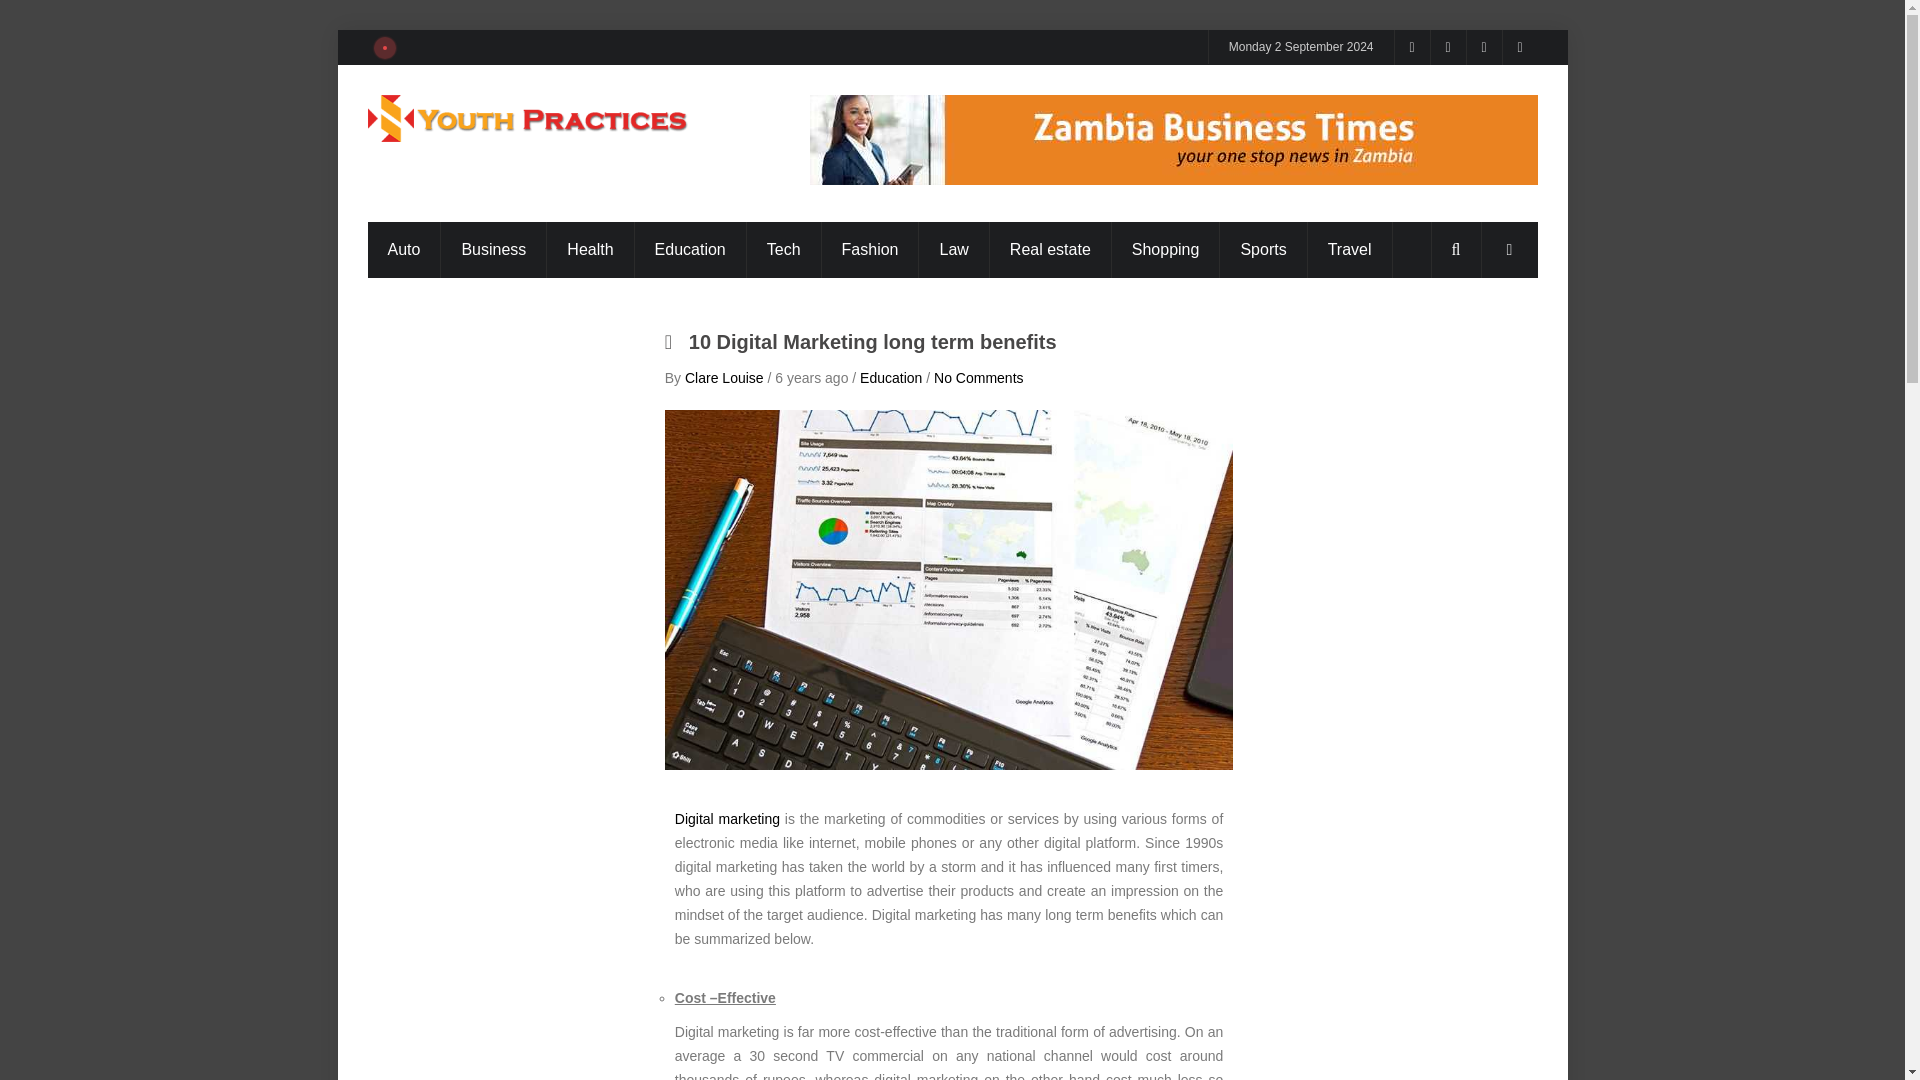 This screenshot has width=1920, height=1080. I want to click on facebook, so click(1484, 47).